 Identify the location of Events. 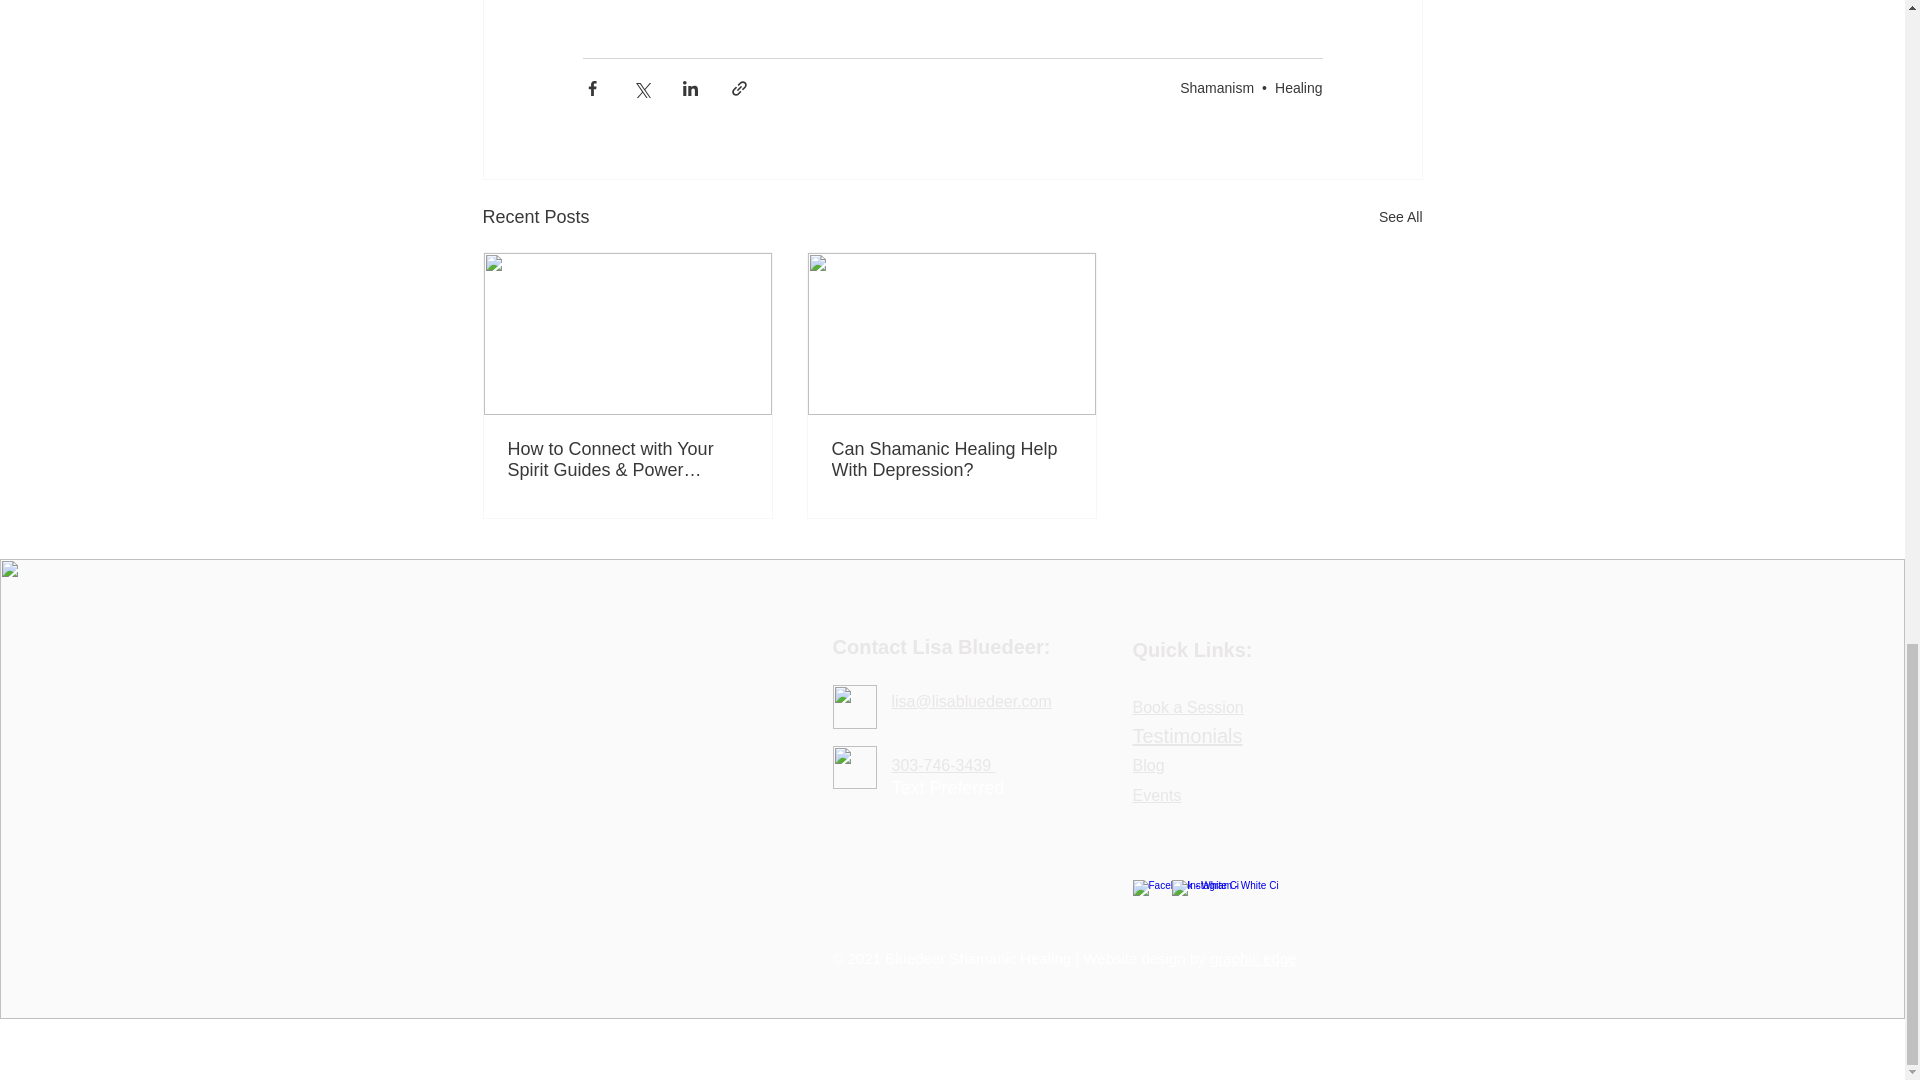
(1156, 794).